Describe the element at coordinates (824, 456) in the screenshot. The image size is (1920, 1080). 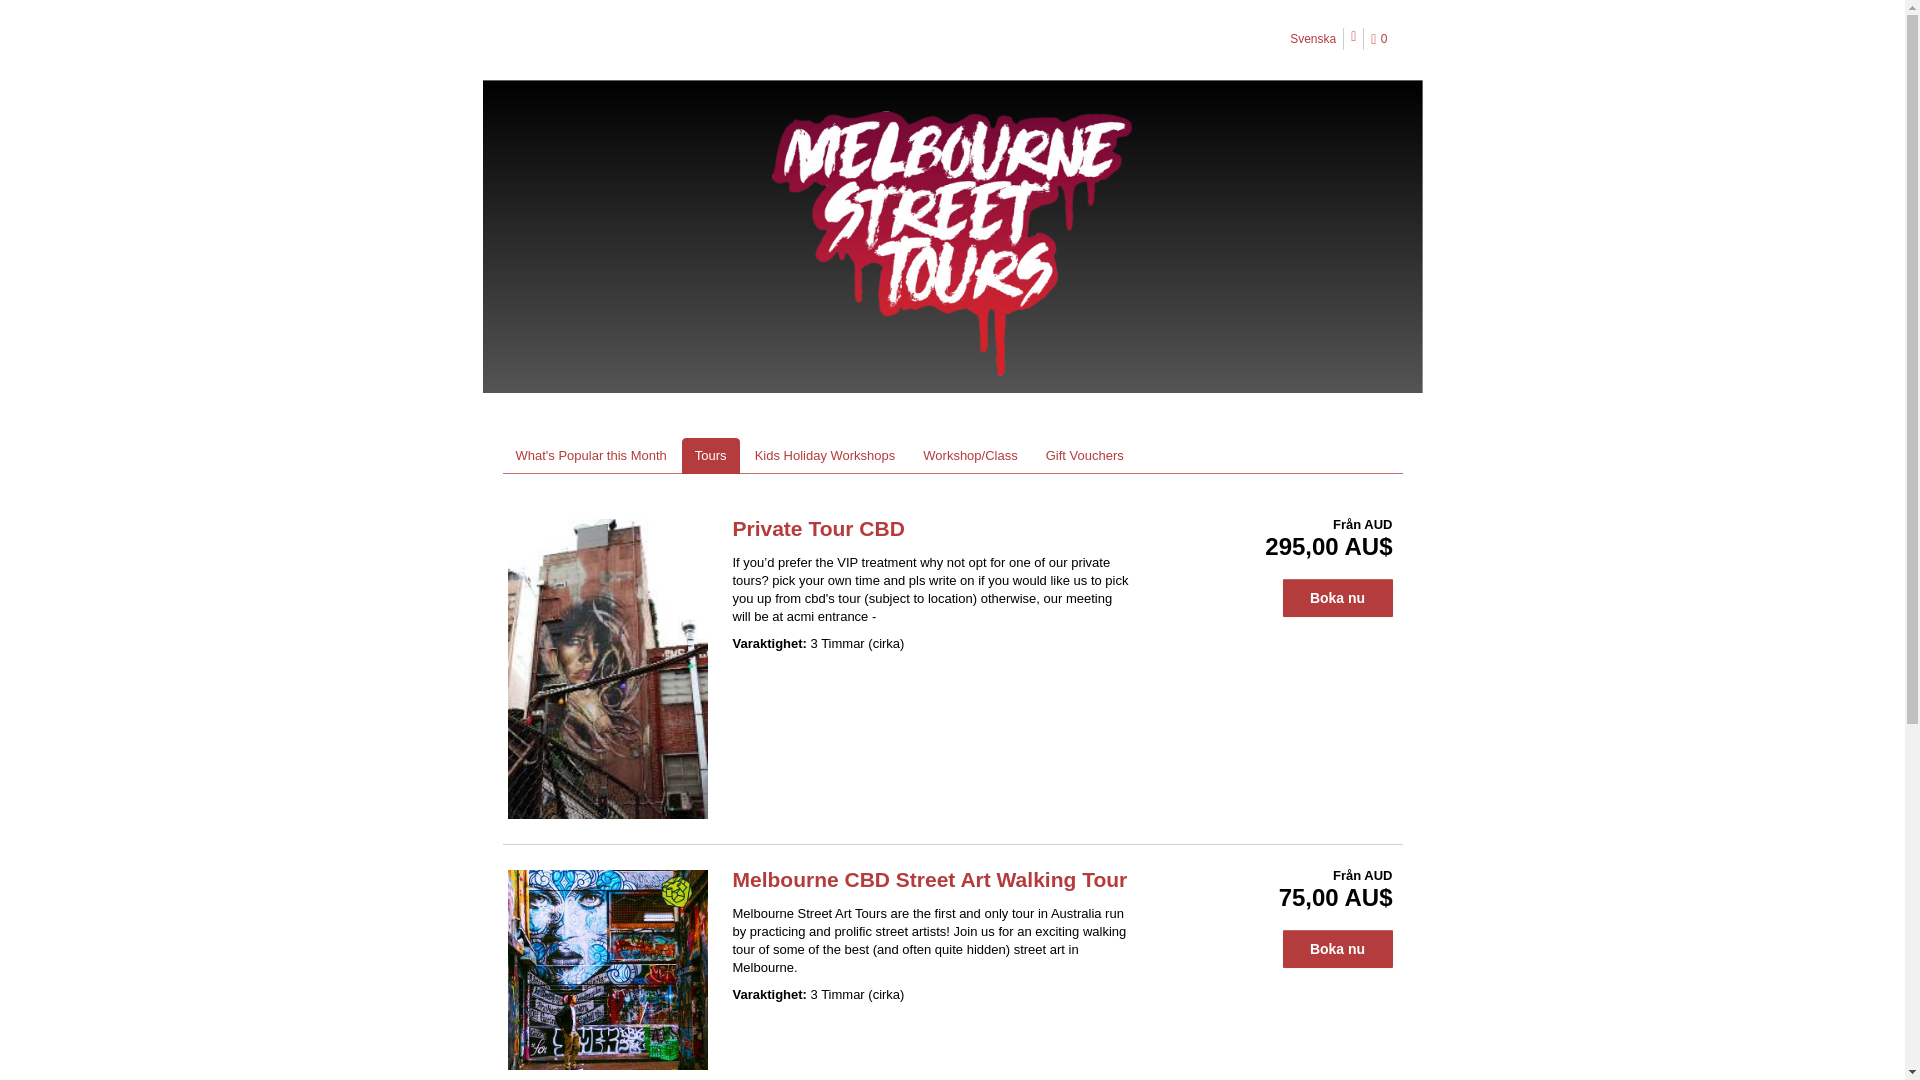
I see `Kids Holiday Workshops` at that location.